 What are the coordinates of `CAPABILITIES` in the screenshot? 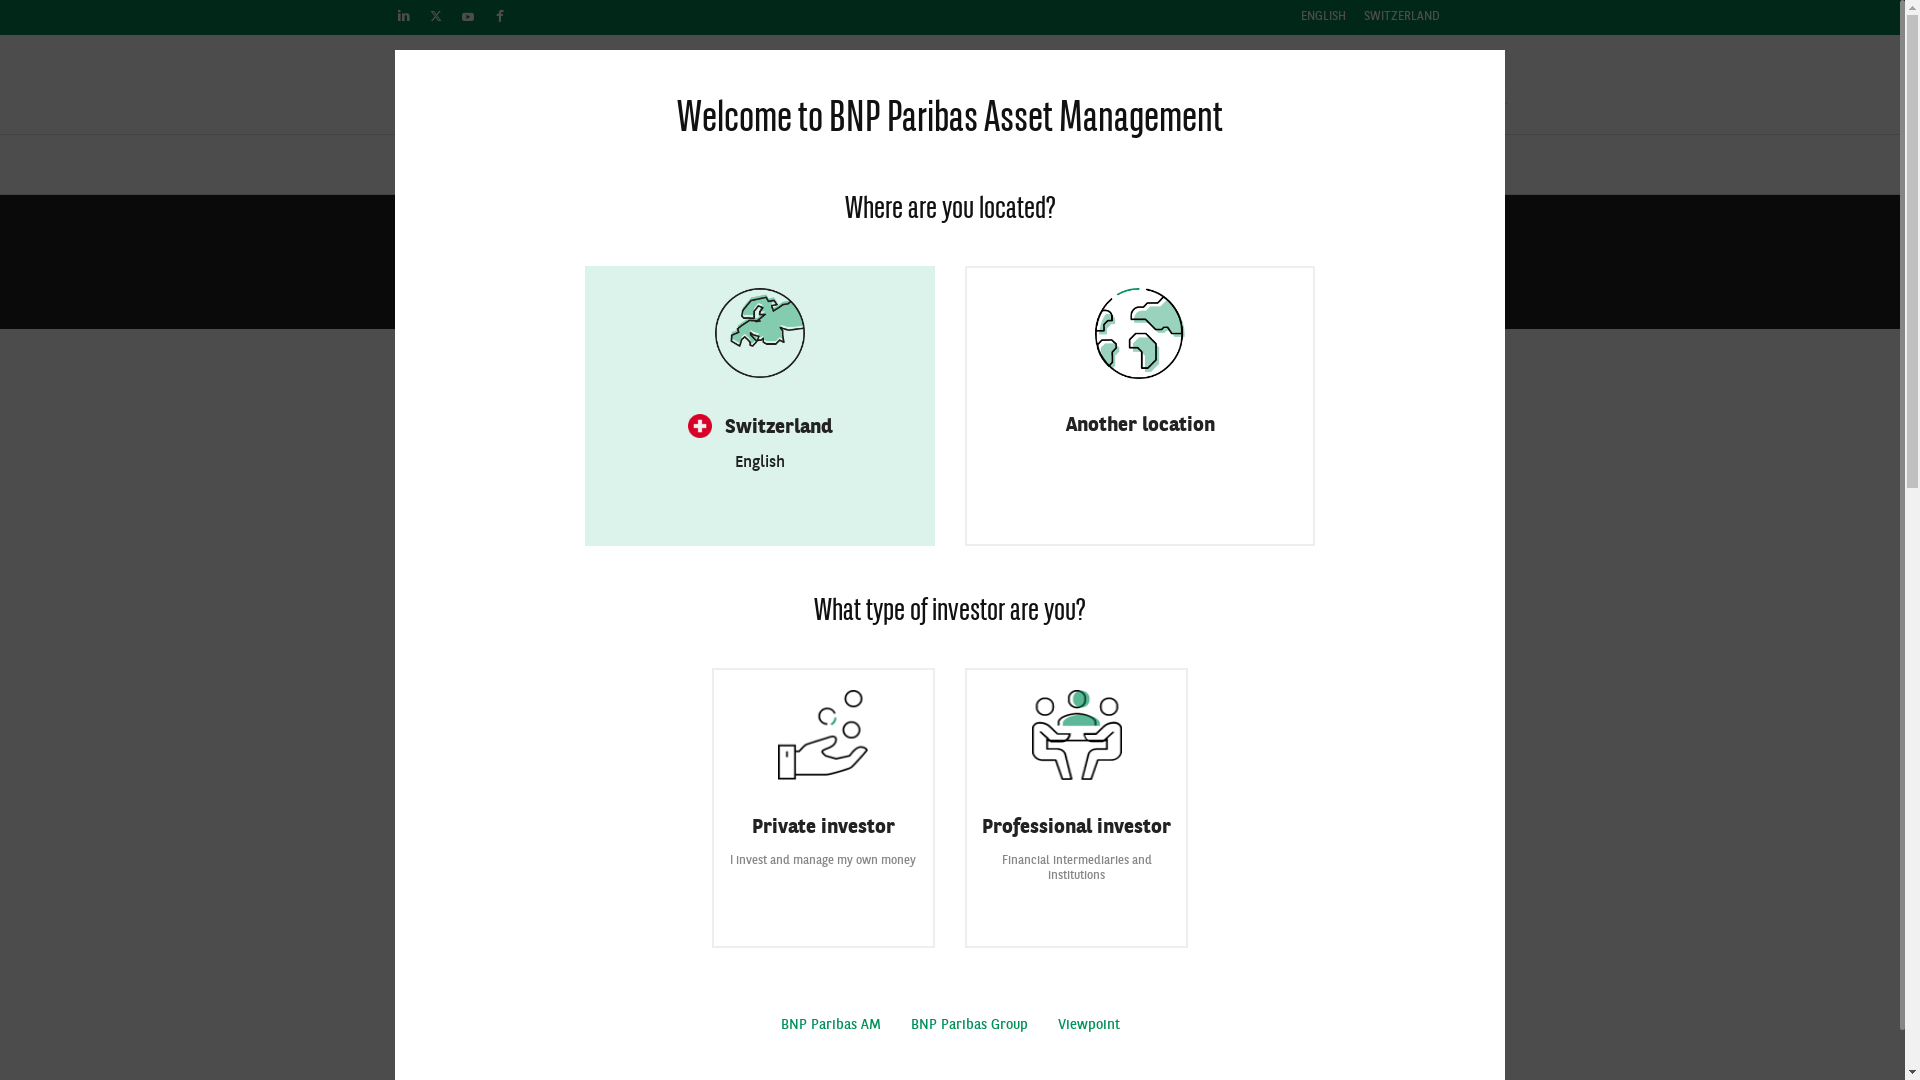 It's located at (714, 167).